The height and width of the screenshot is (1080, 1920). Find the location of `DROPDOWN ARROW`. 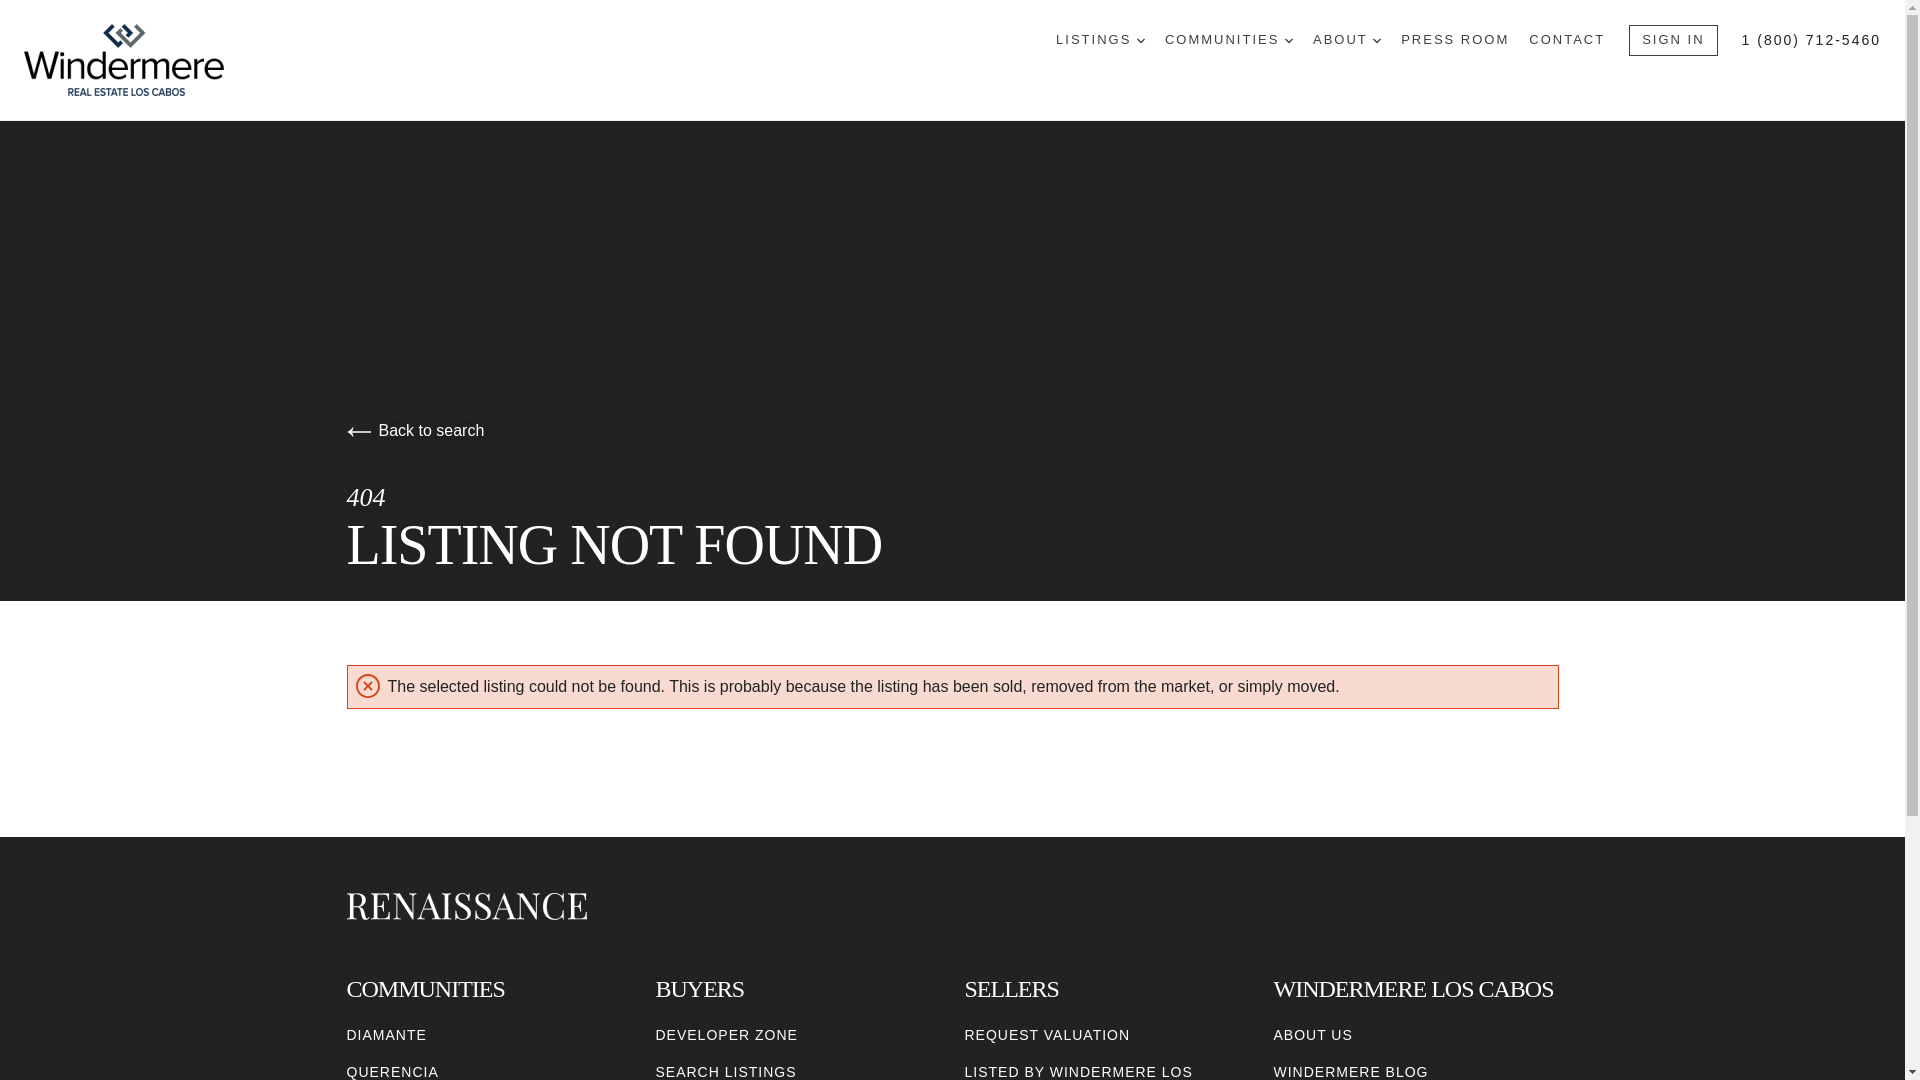

DROPDOWN ARROW is located at coordinates (1140, 40).